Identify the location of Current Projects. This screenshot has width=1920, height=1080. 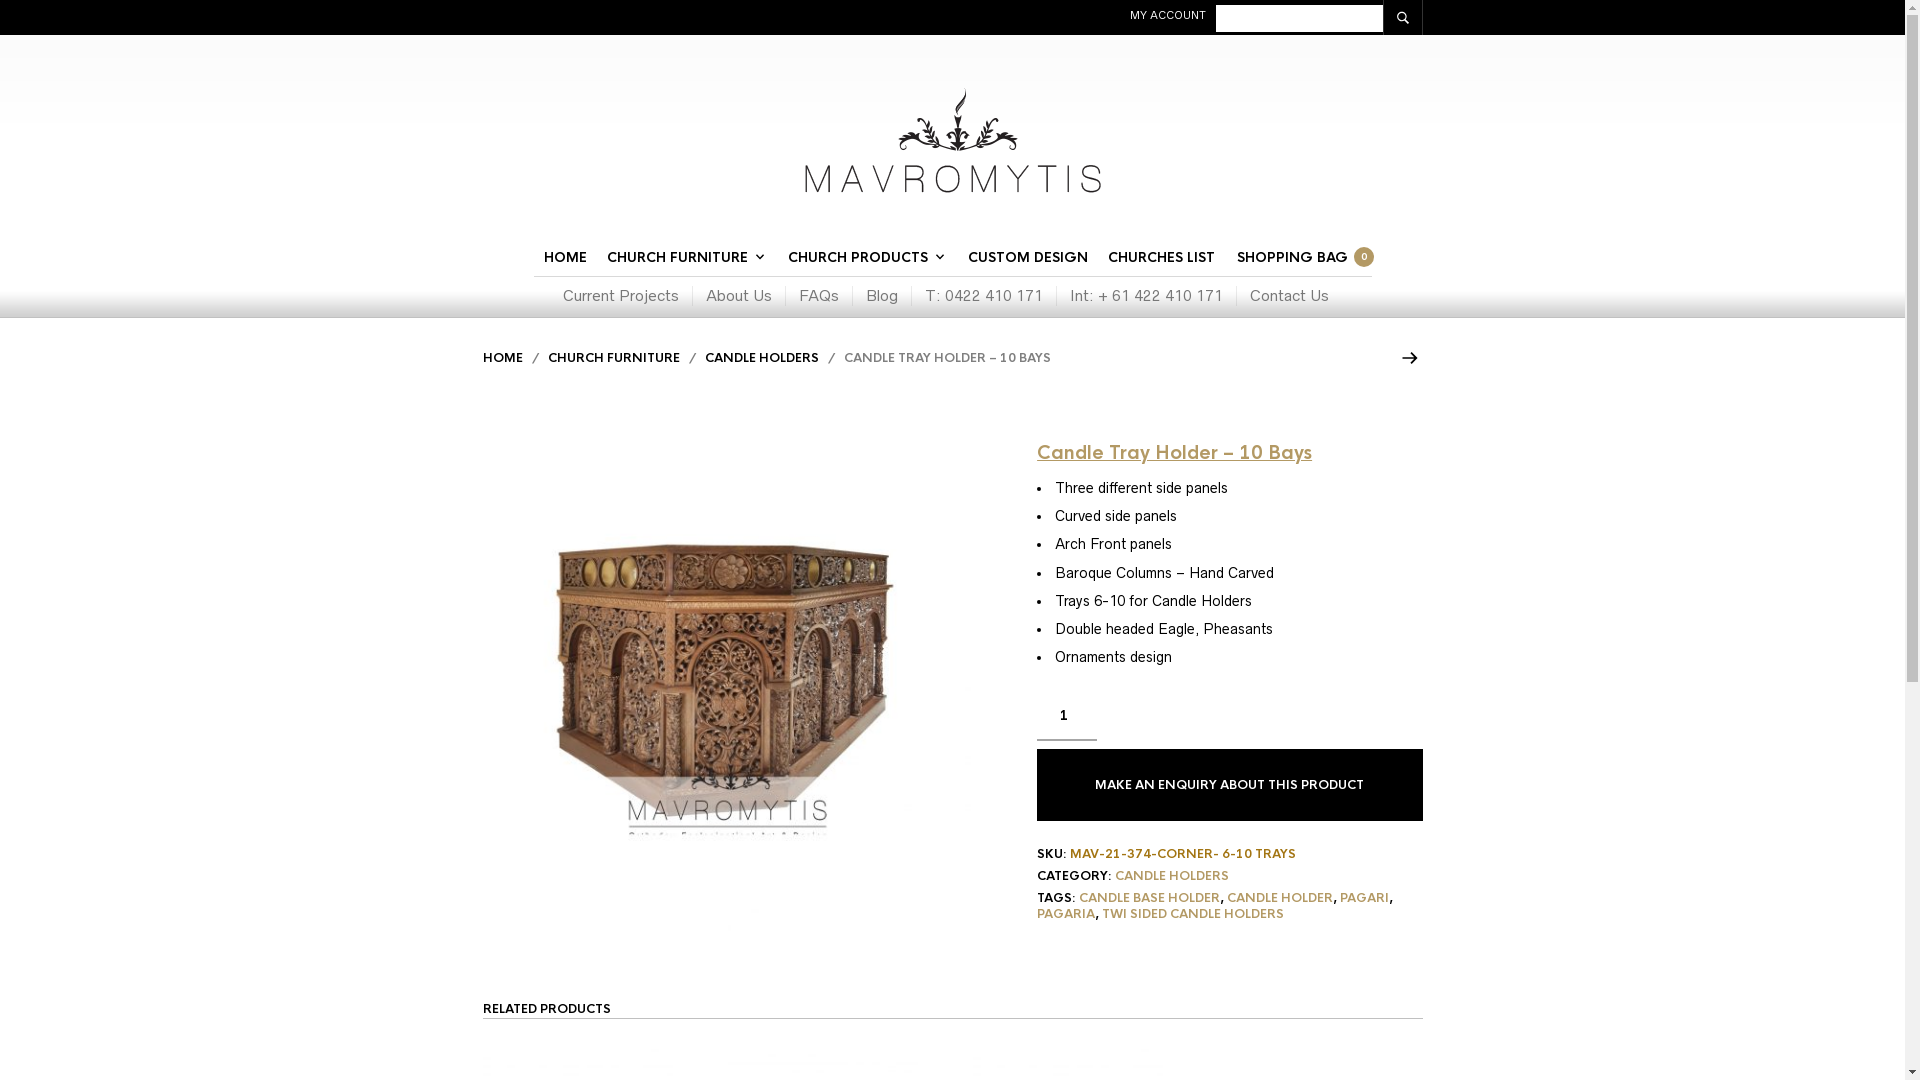
(628, 296).